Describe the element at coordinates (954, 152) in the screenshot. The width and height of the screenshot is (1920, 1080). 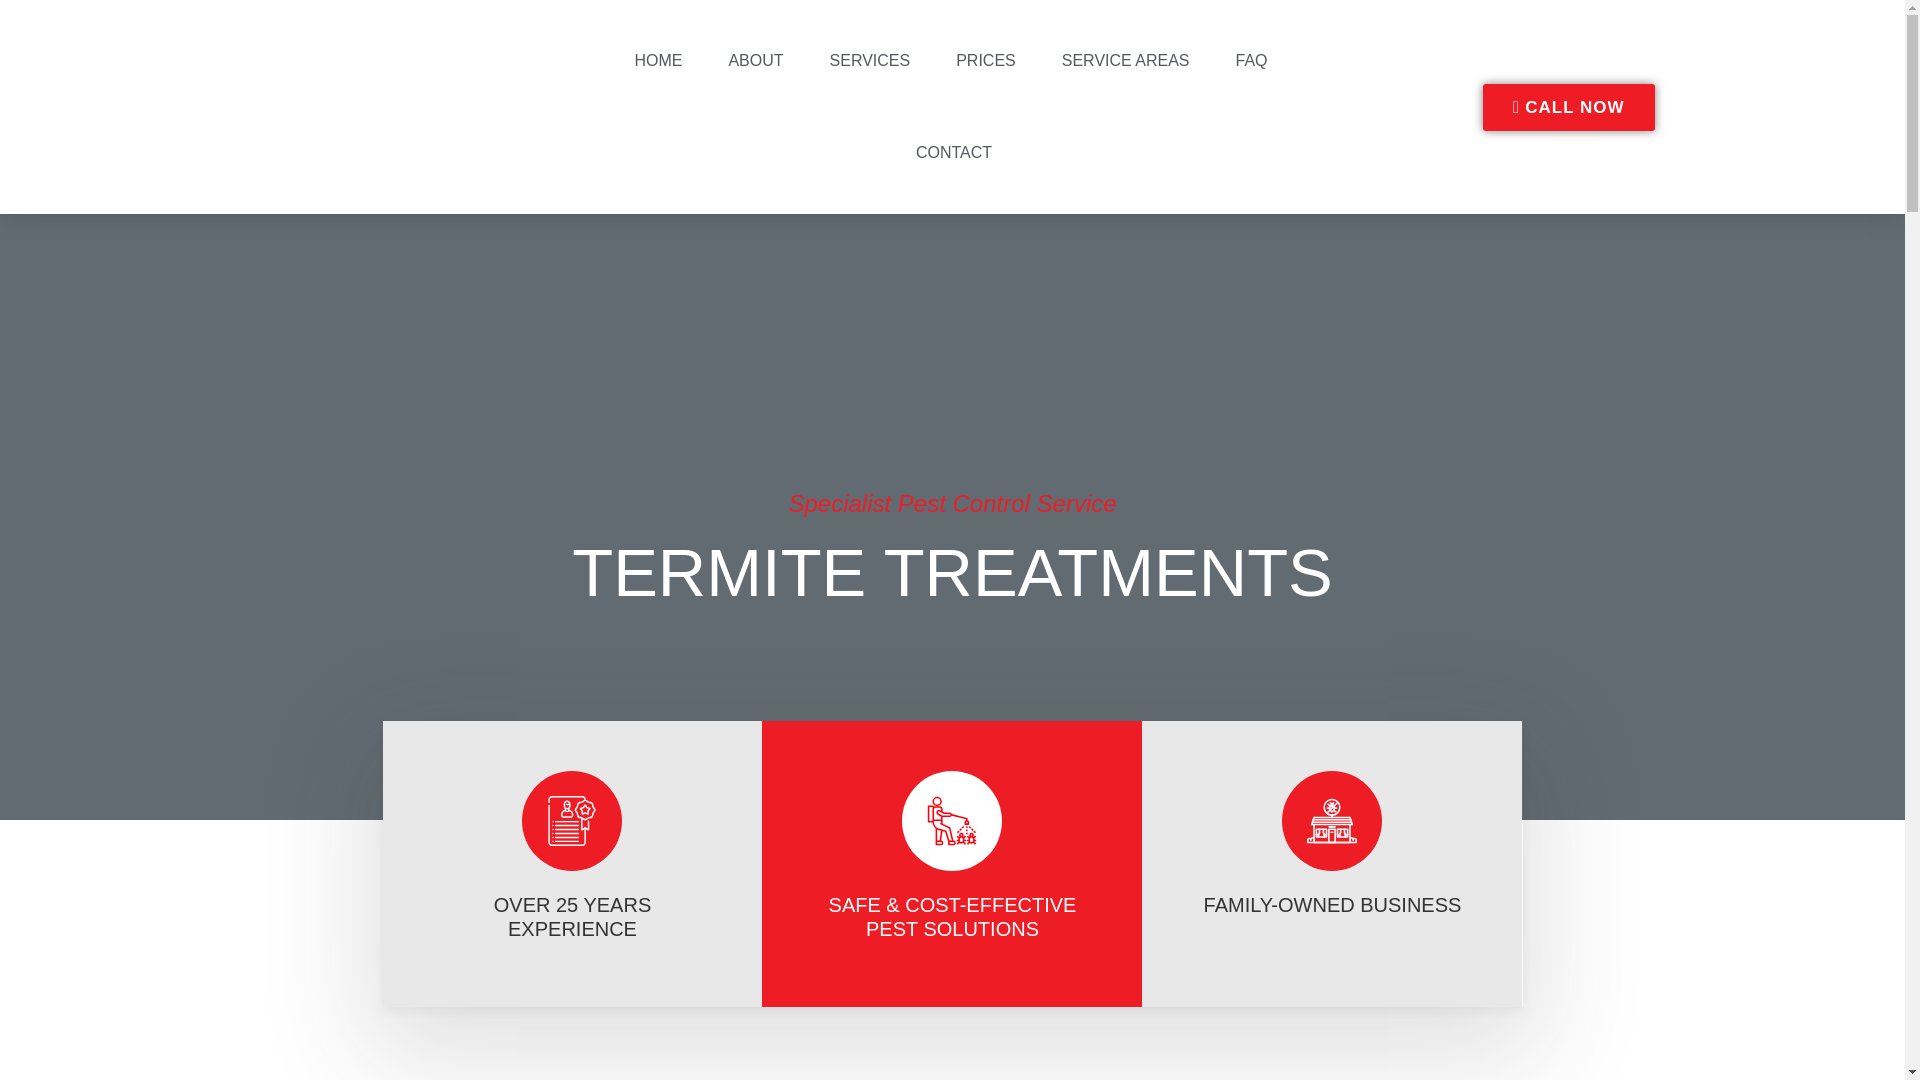
I see `CONTACT` at that location.